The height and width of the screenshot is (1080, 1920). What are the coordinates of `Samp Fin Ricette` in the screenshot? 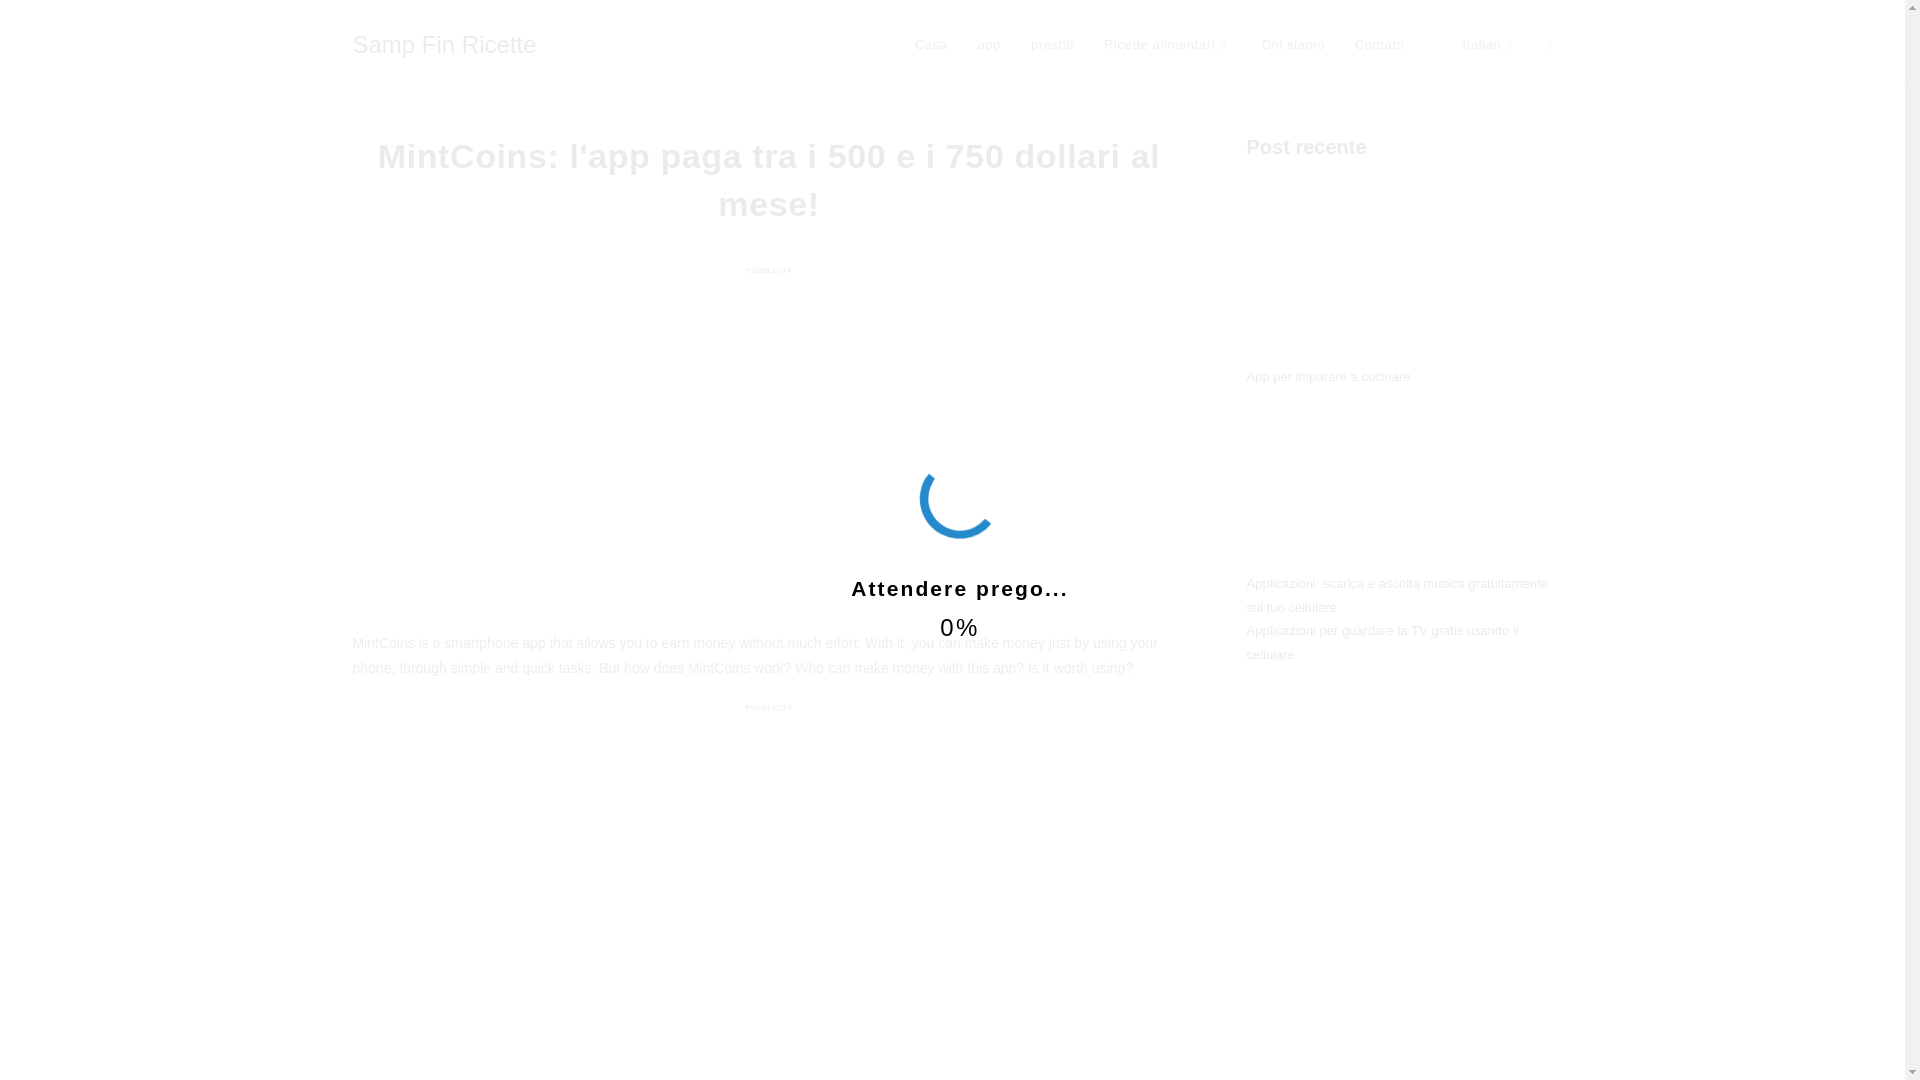 It's located at (443, 44).